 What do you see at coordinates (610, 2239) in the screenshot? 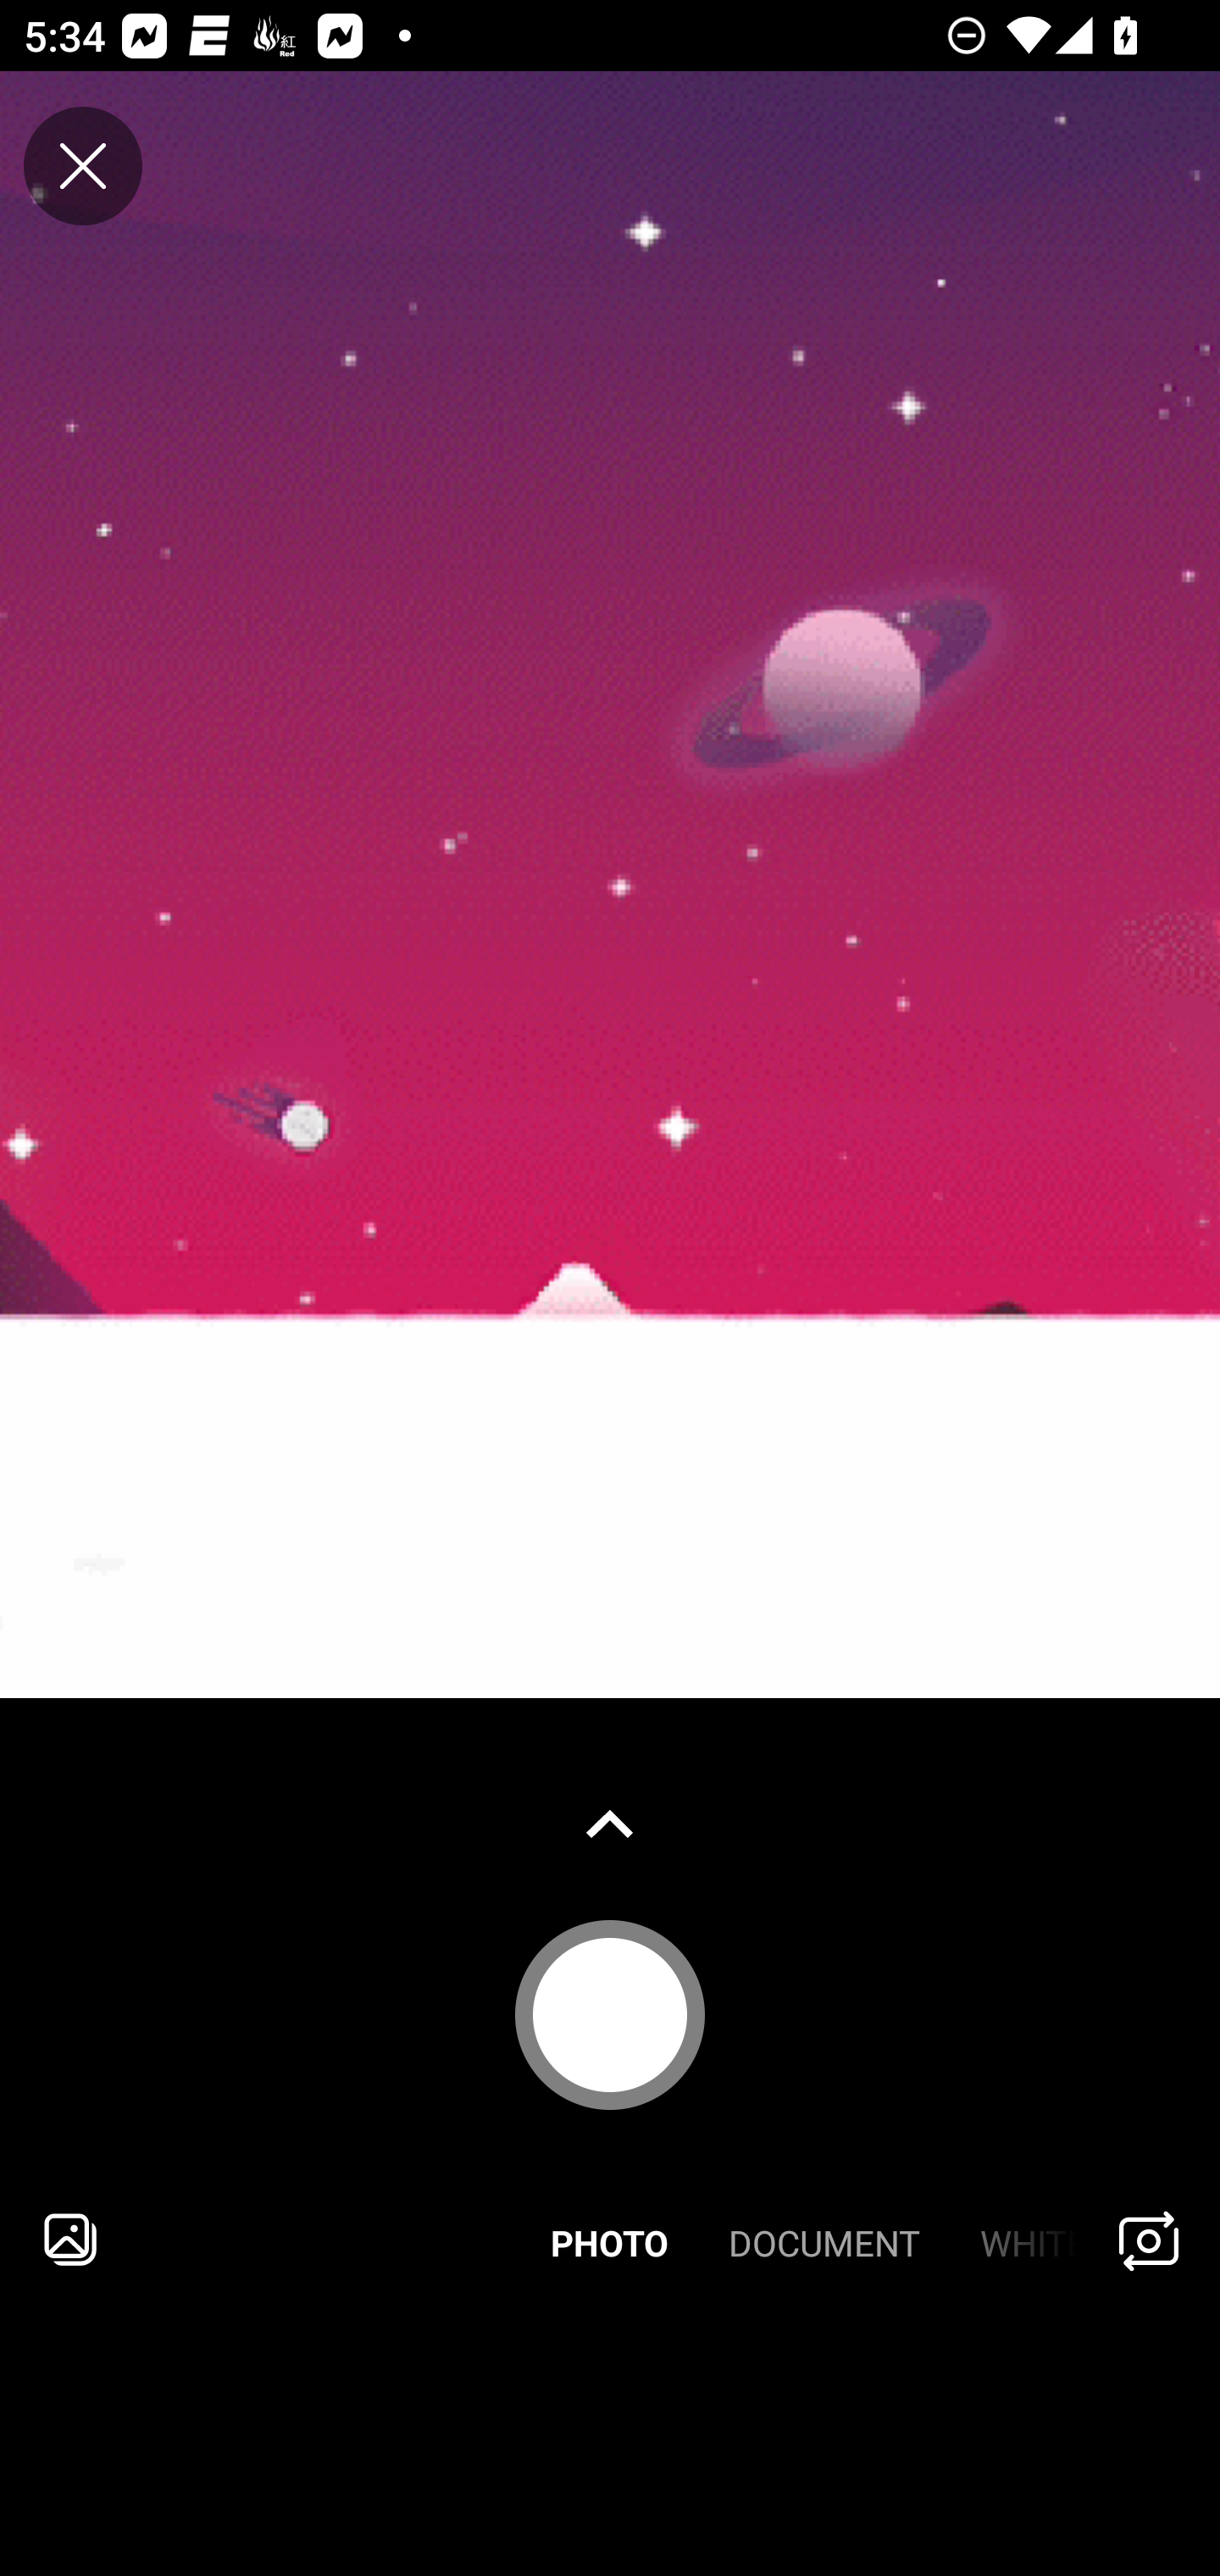
I see `PHOTO` at bounding box center [610, 2239].